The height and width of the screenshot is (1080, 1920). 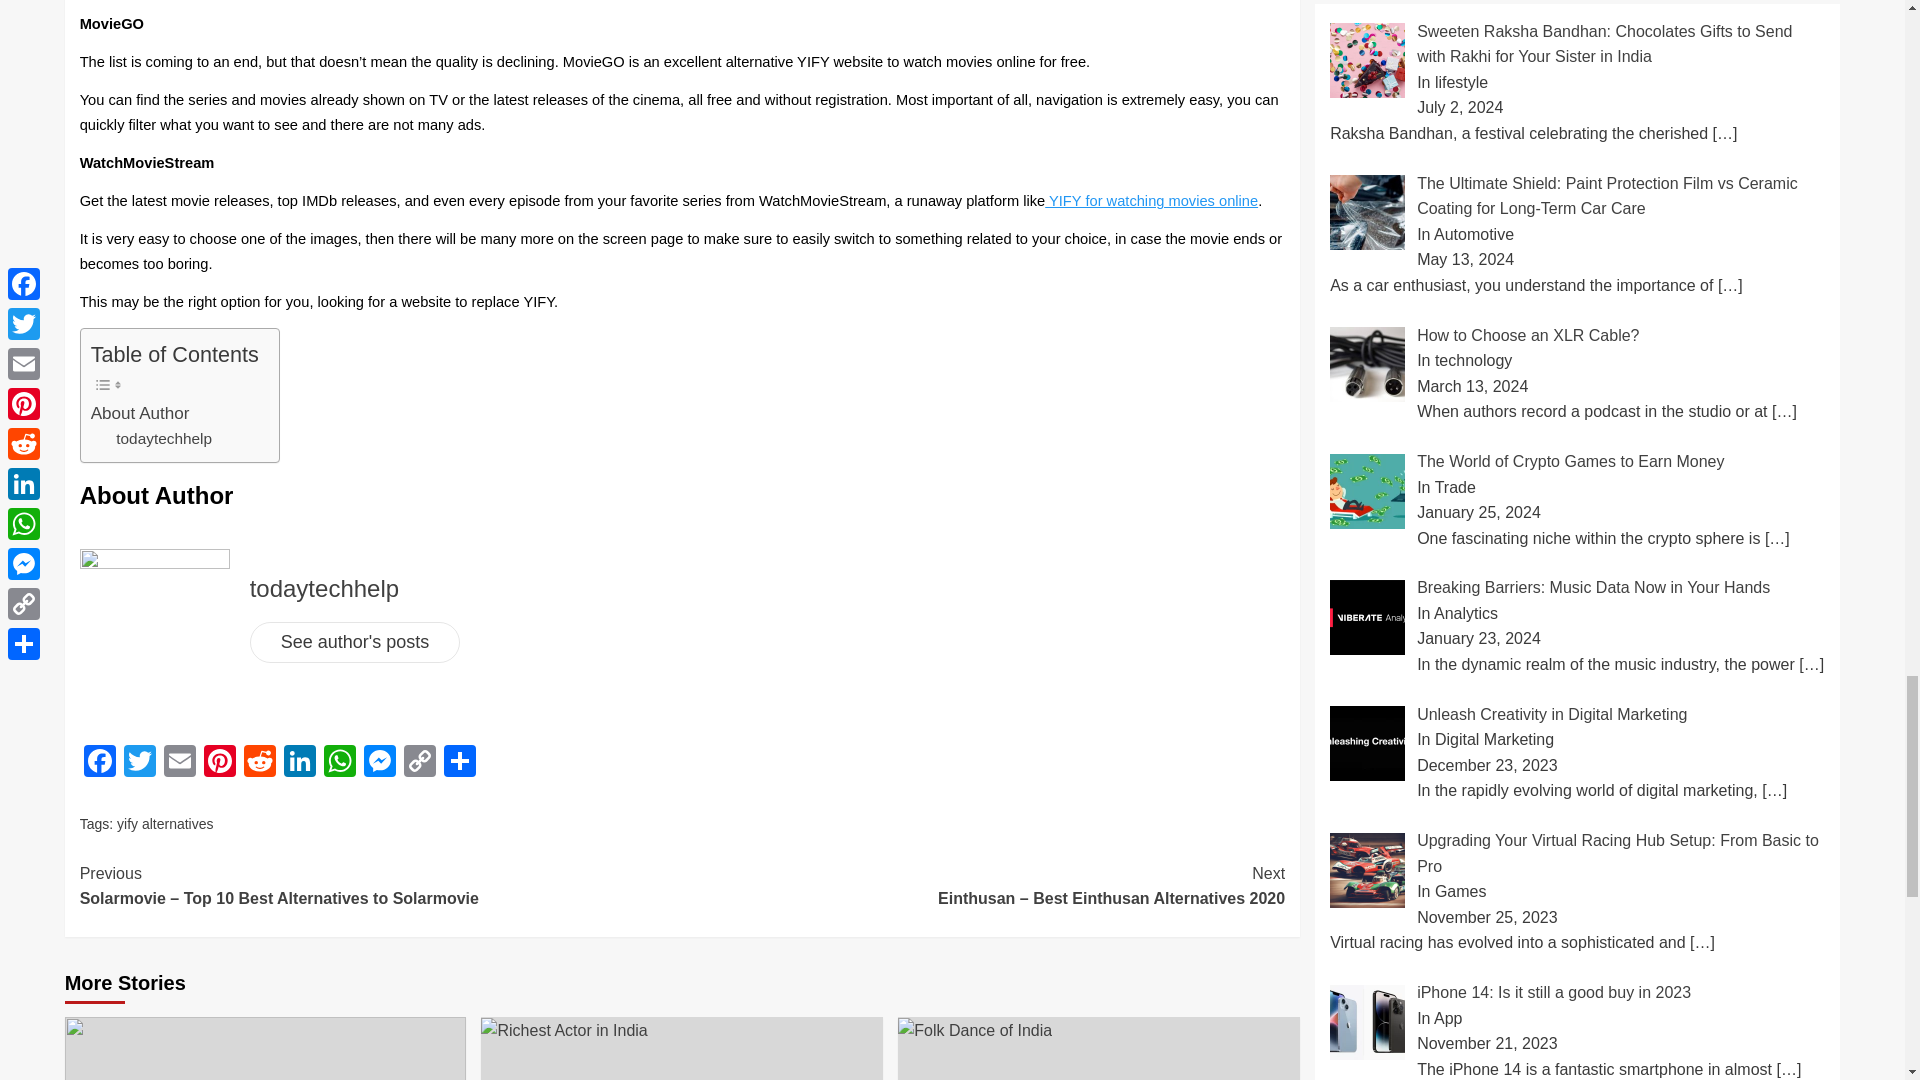 I want to click on Email, so click(x=179, y=763).